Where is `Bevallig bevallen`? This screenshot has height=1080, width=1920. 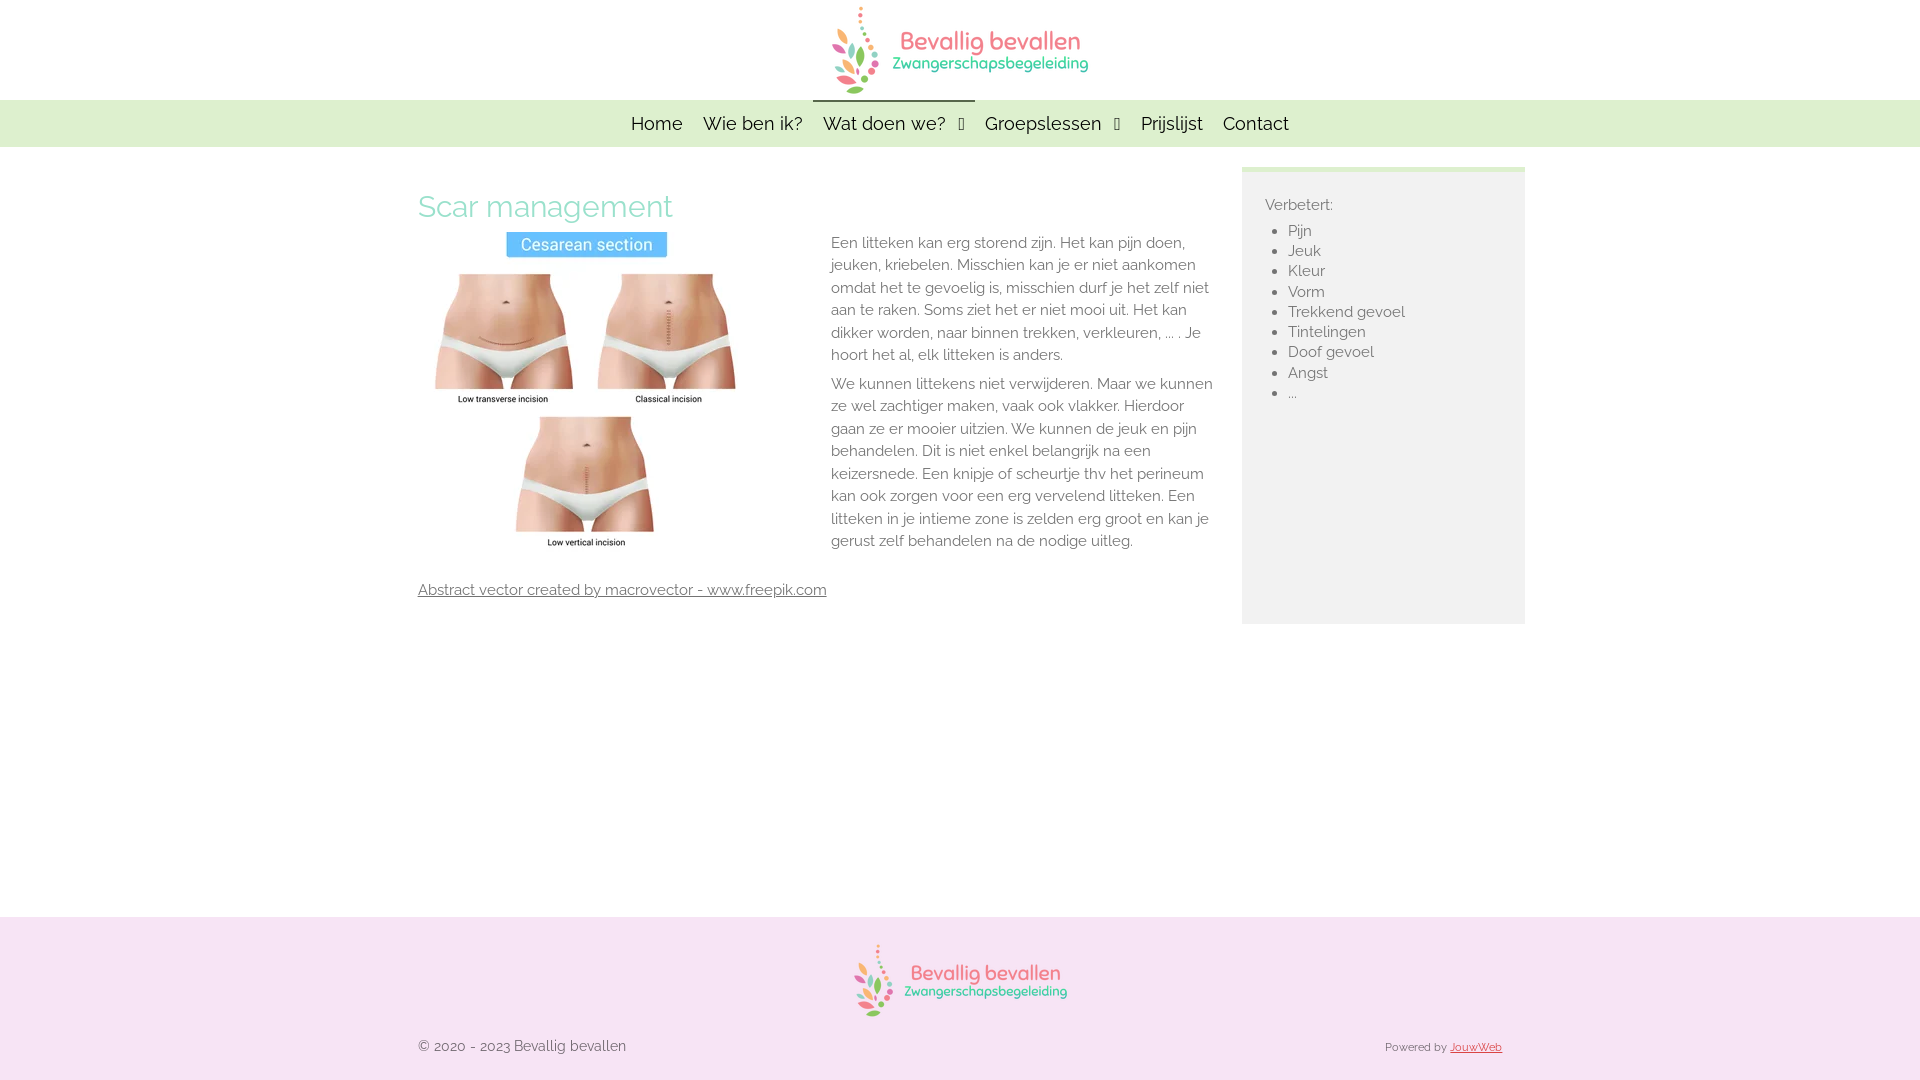
Bevallig bevallen is located at coordinates (960, 50).